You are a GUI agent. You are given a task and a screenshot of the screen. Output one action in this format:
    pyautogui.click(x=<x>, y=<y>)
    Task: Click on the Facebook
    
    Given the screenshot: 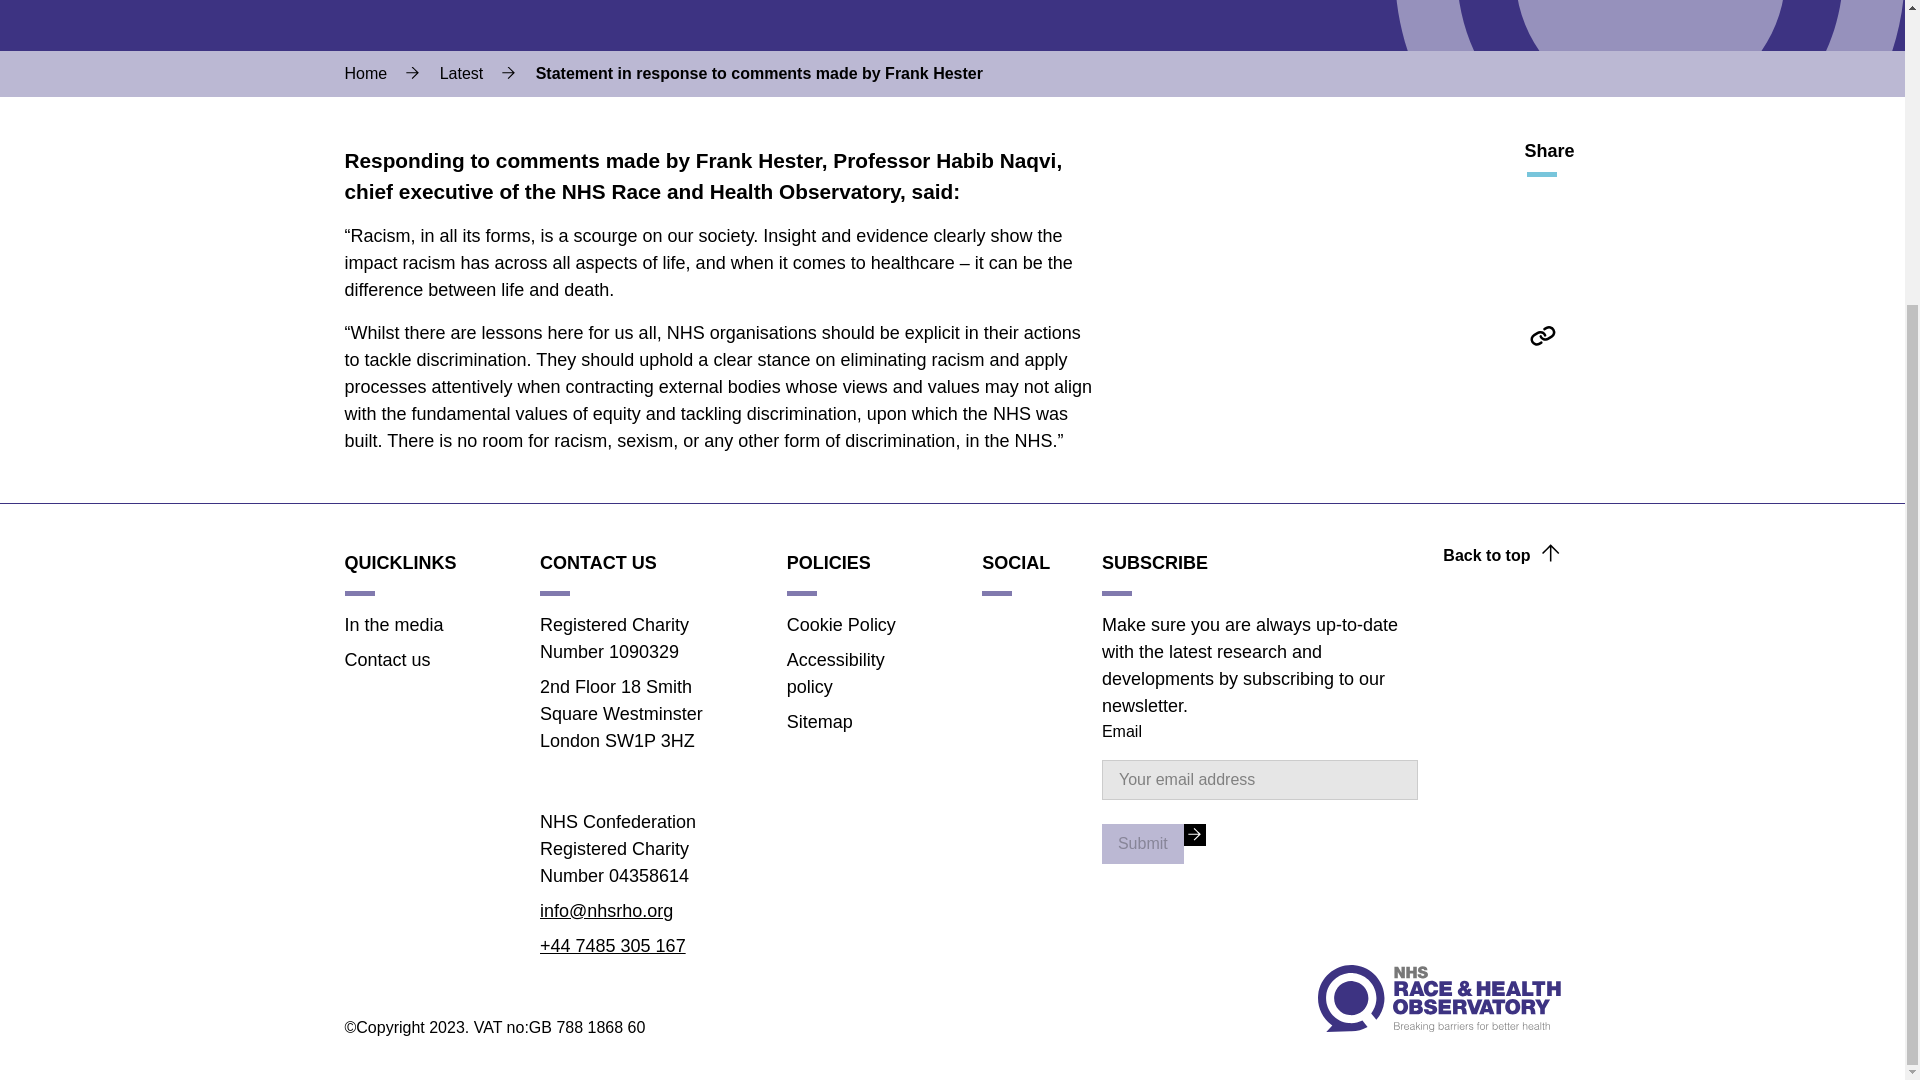 What is the action you would take?
    pyautogui.click(x=1542, y=250)
    